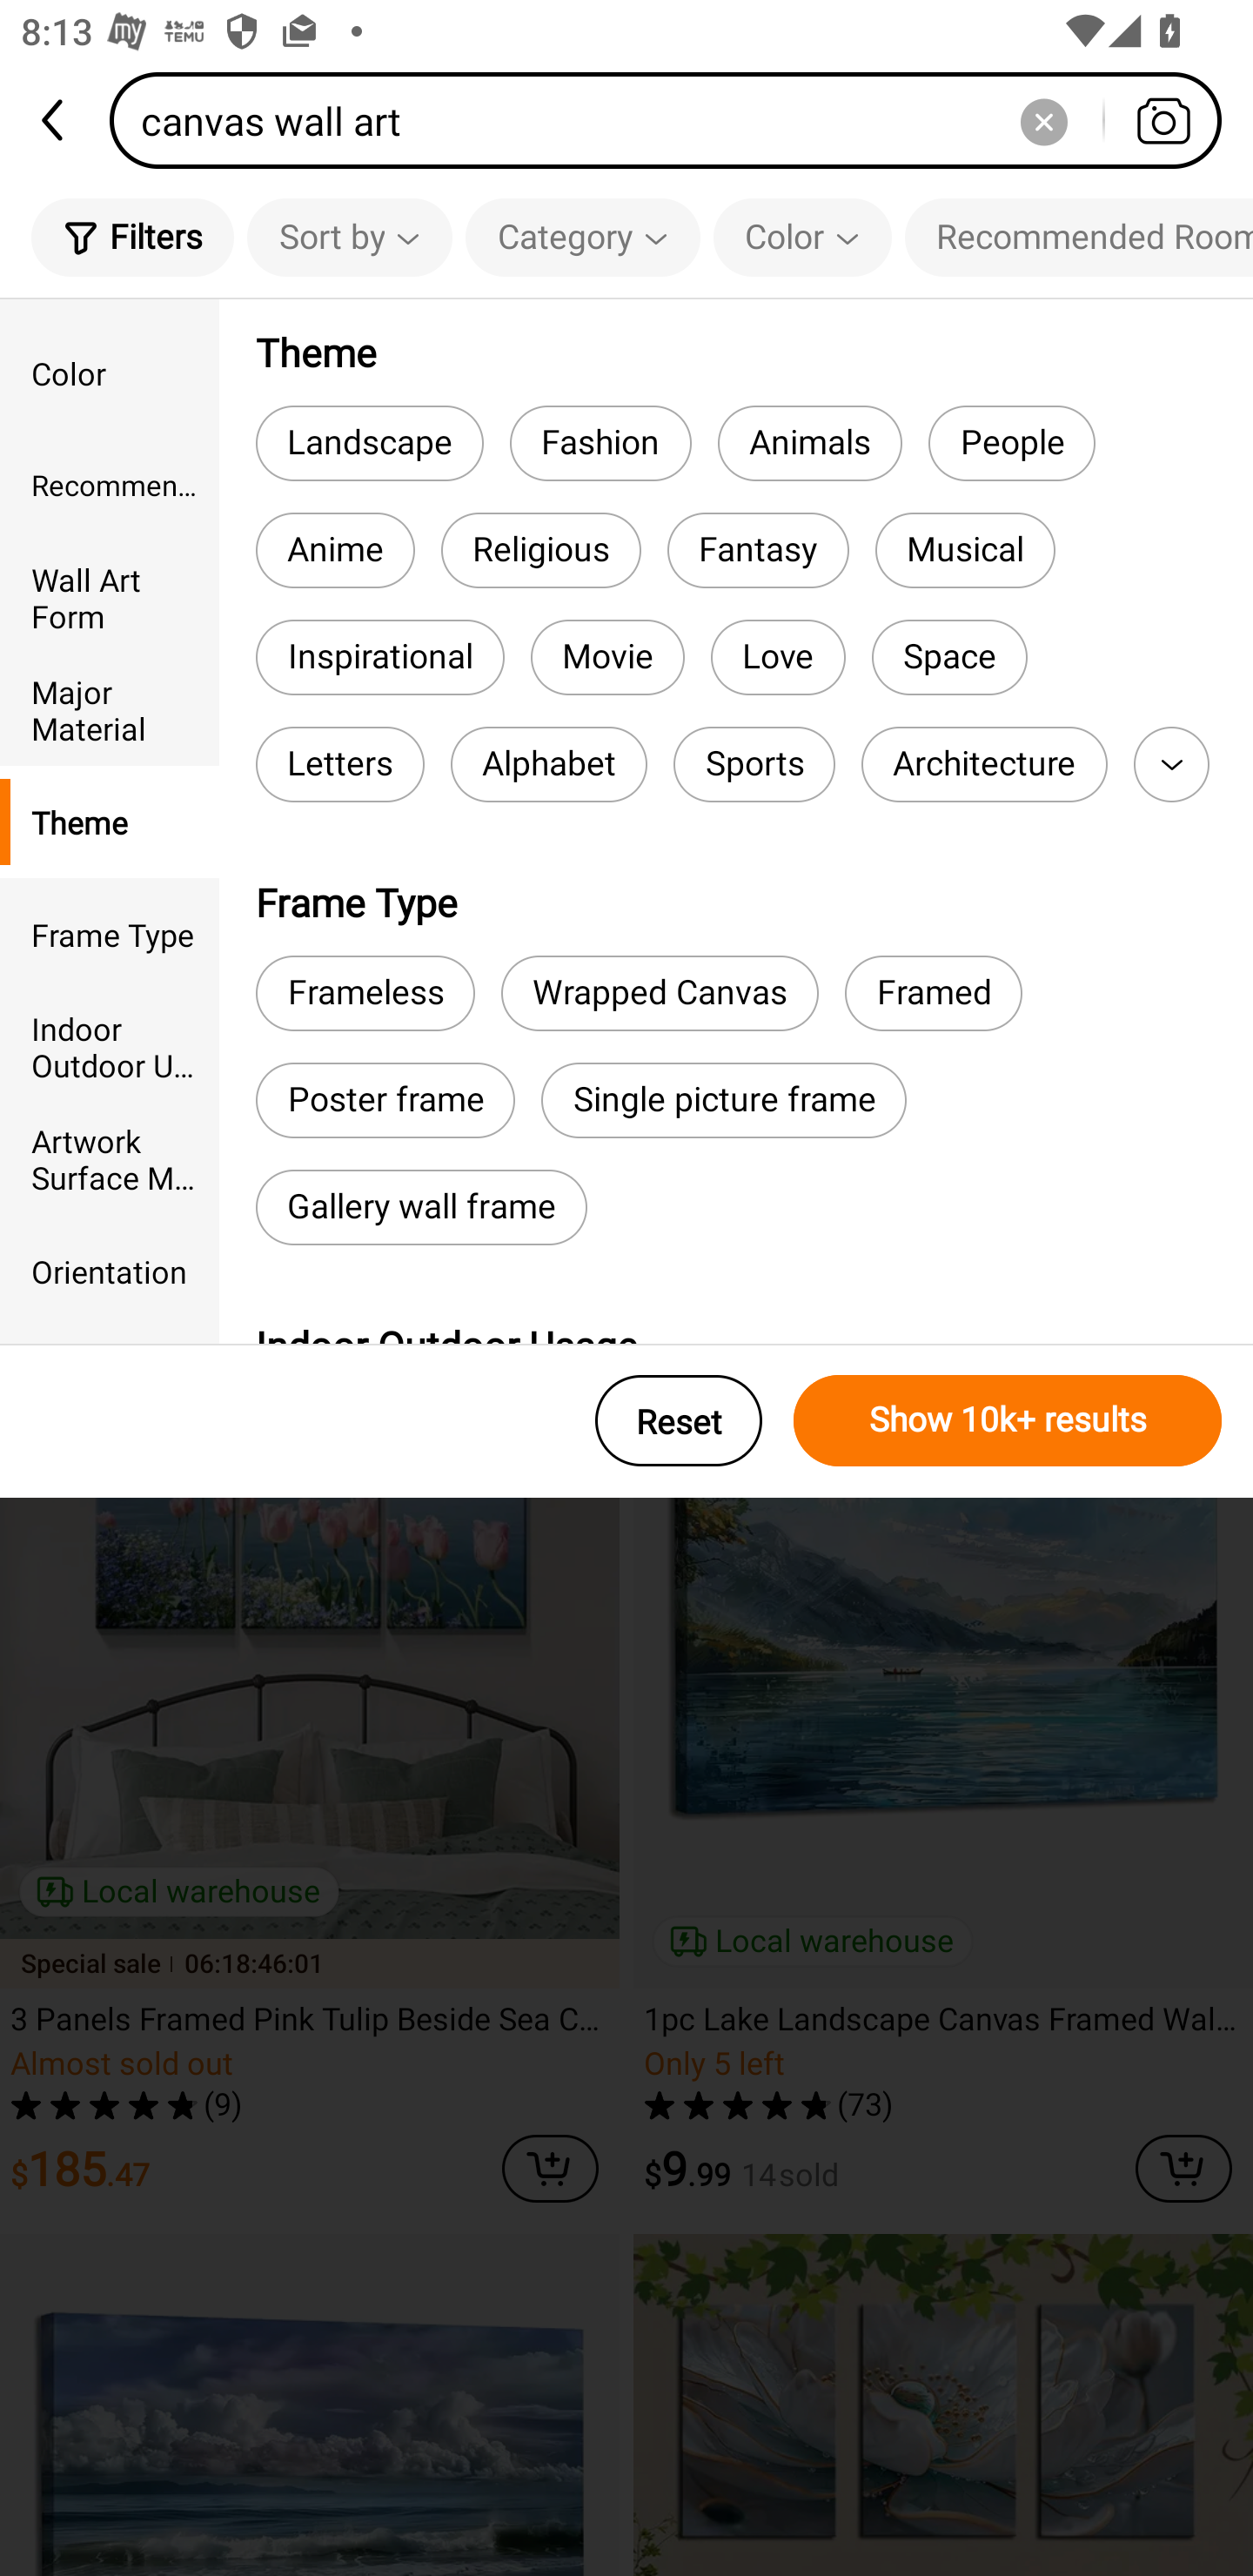 The image size is (1253, 2576). Describe the element at coordinates (759, 550) in the screenshot. I see `Fantasy` at that location.